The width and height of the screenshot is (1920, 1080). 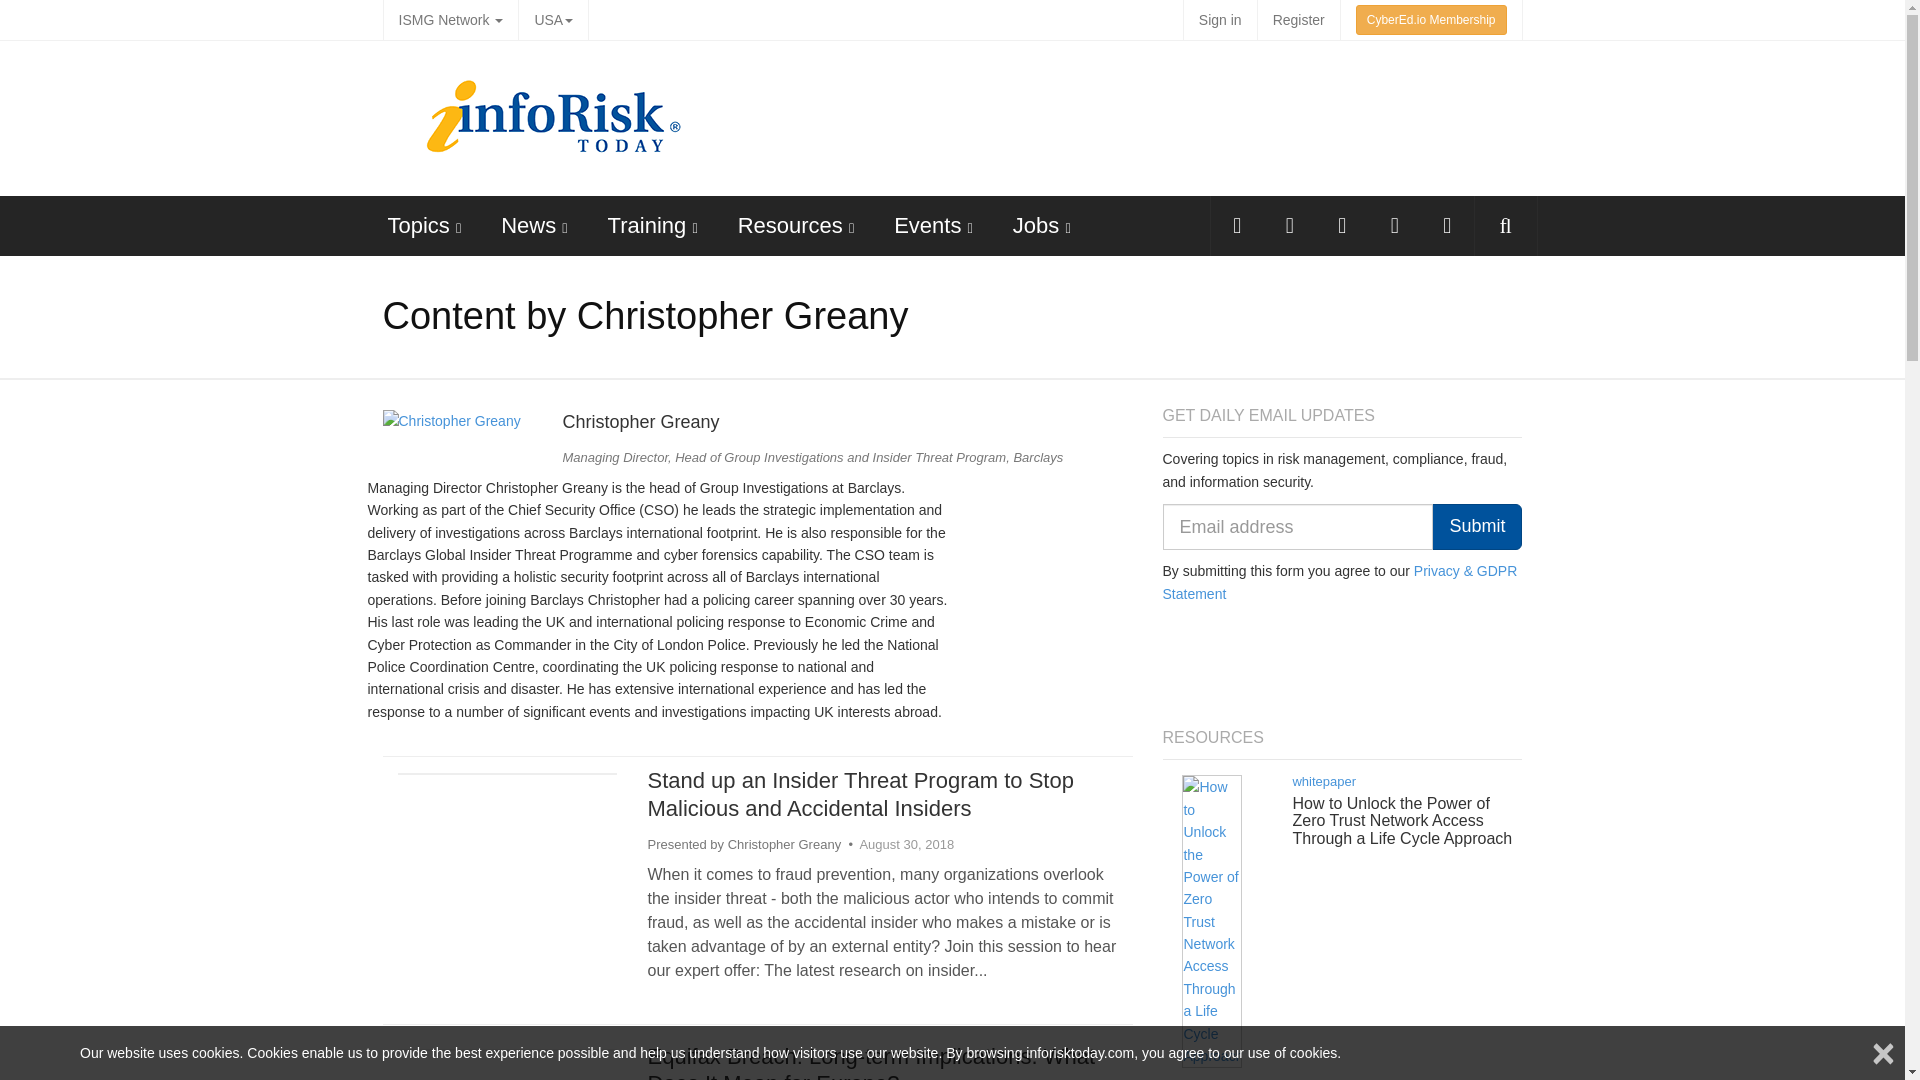 What do you see at coordinates (1431, 20) in the screenshot?
I see `CyberEd.io Membership` at bounding box center [1431, 20].